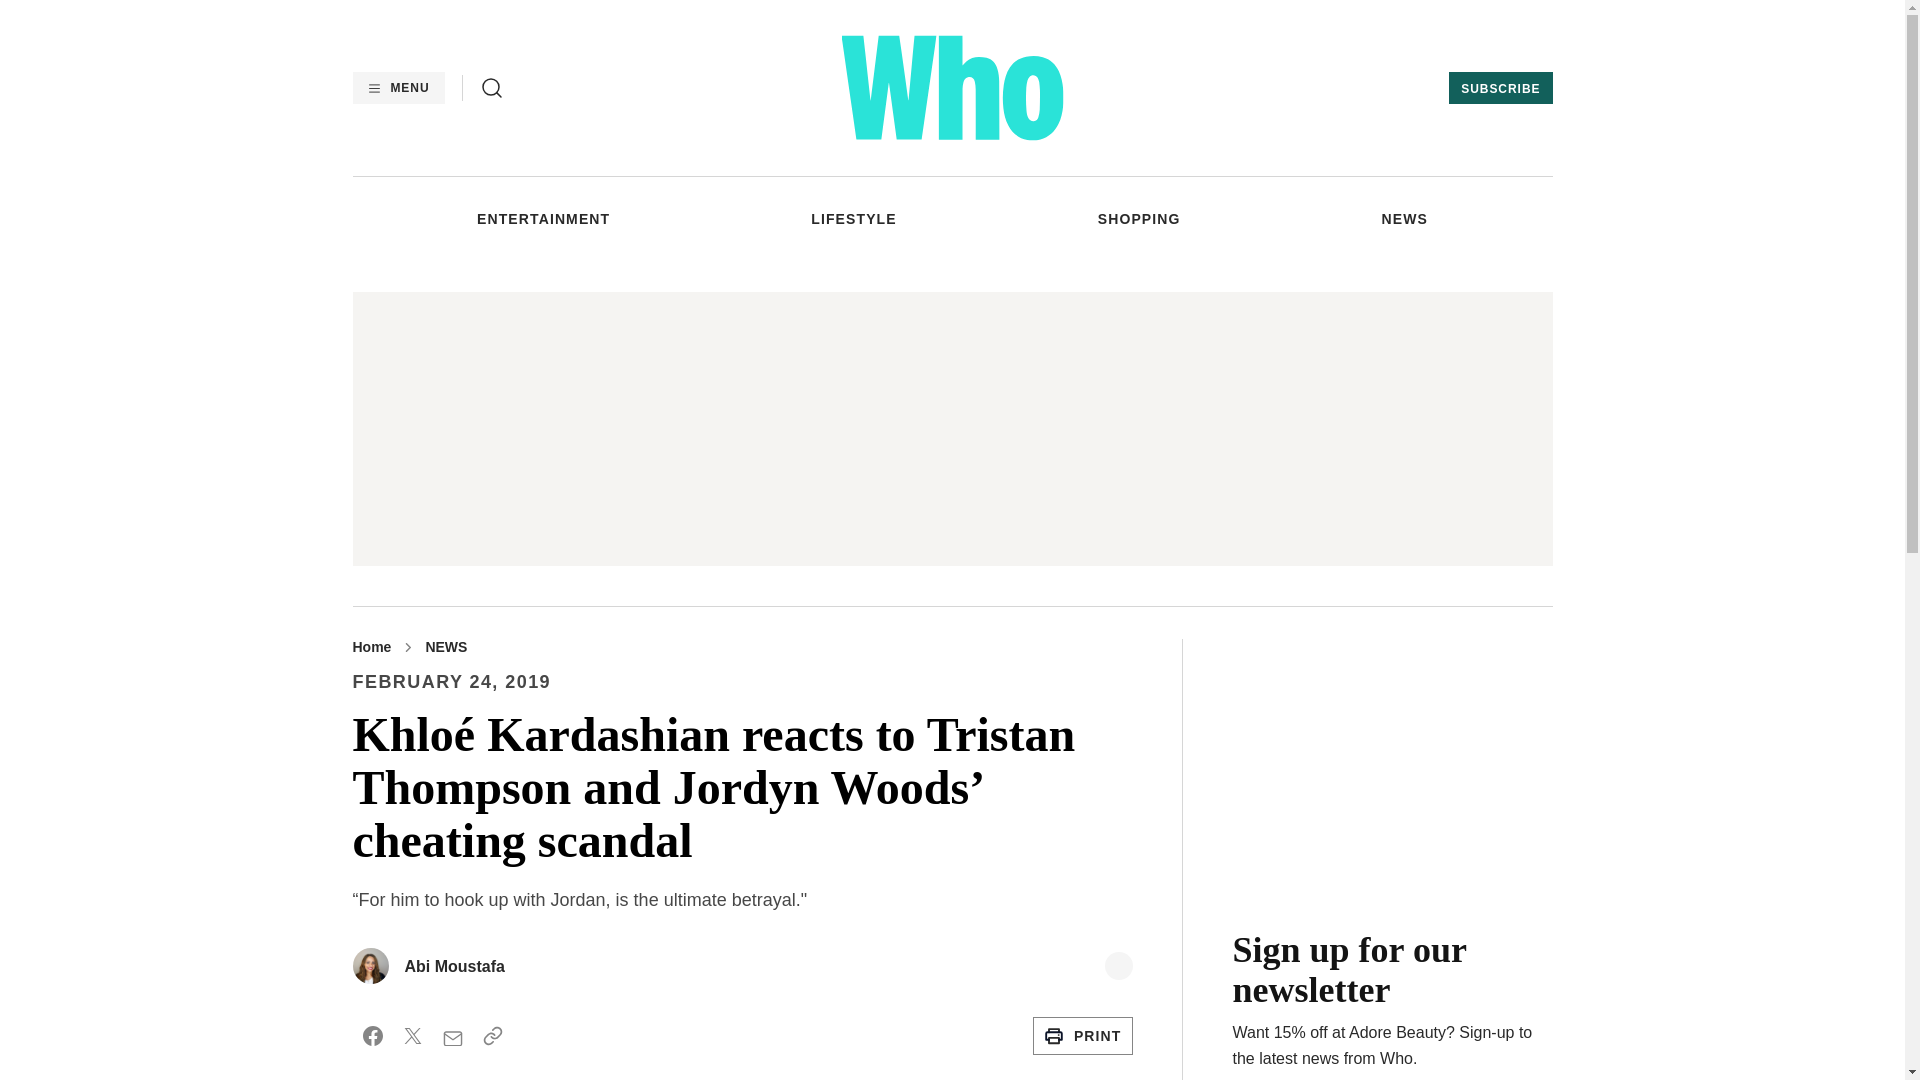  I want to click on ENTERTAINMENT, so click(543, 218).